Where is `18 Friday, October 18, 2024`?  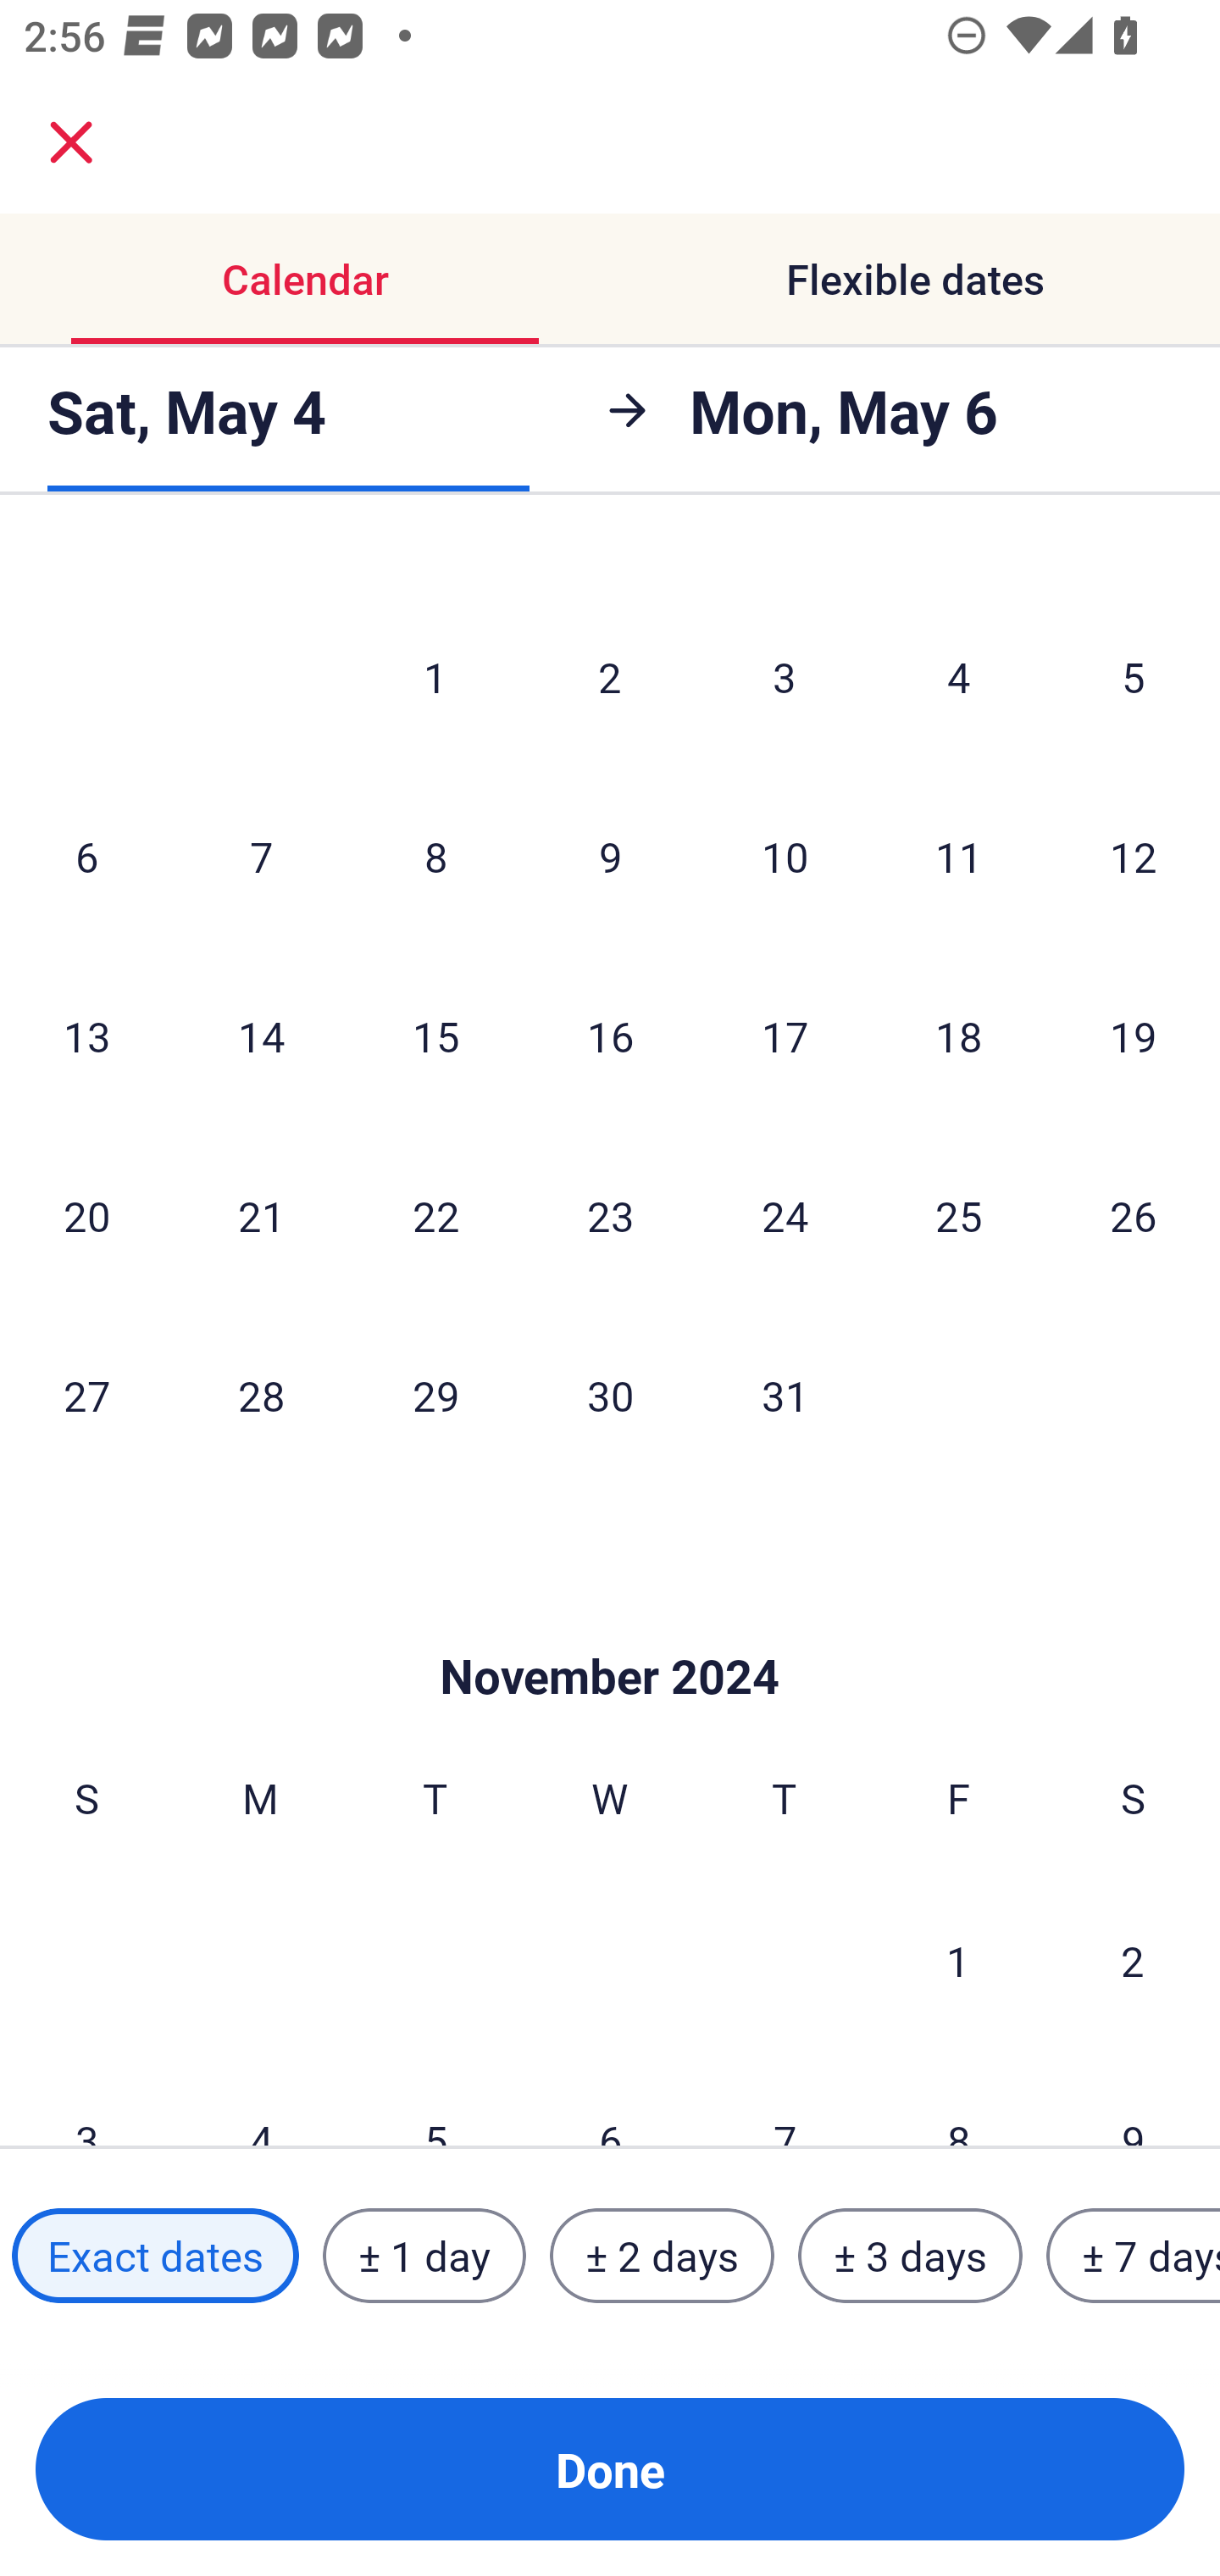 18 Friday, October 18, 2024 is located at coordinates (959, 1035).